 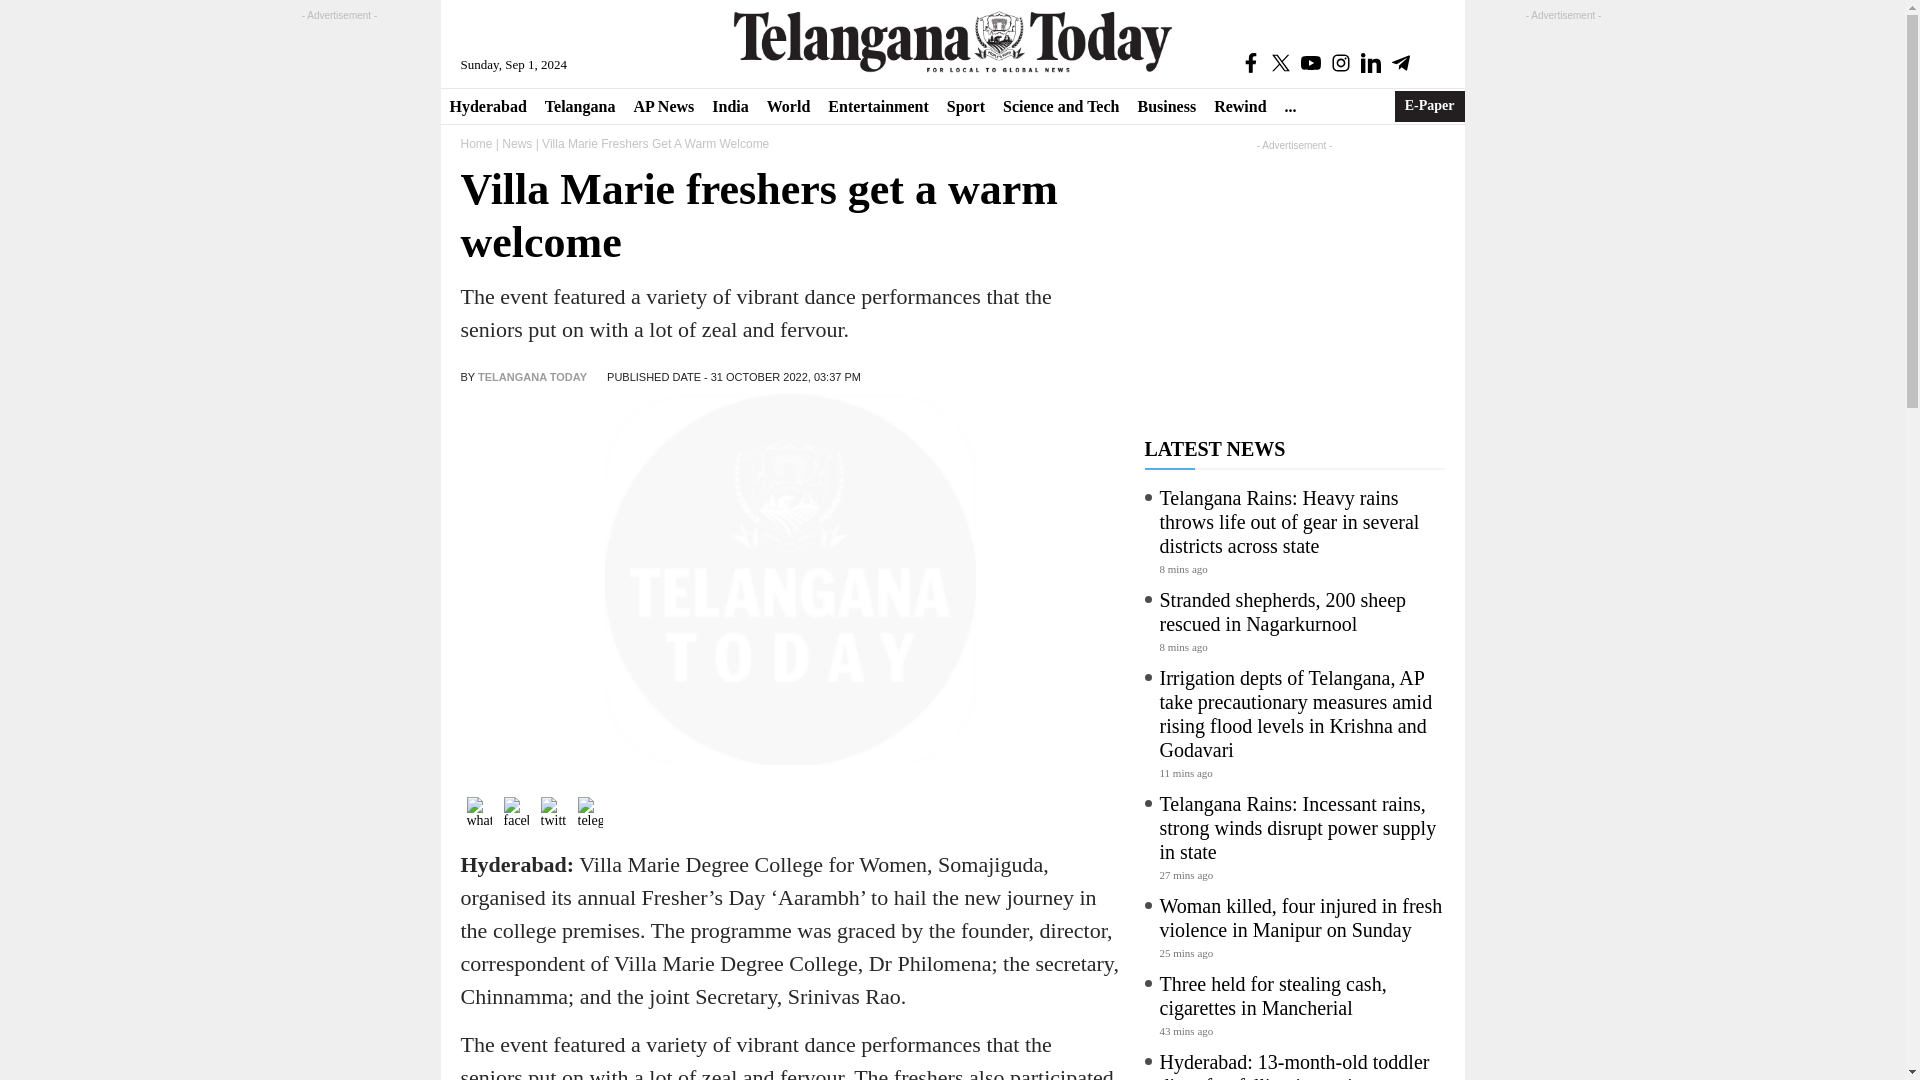 I want to click on English News, so click(x=952, y=41).